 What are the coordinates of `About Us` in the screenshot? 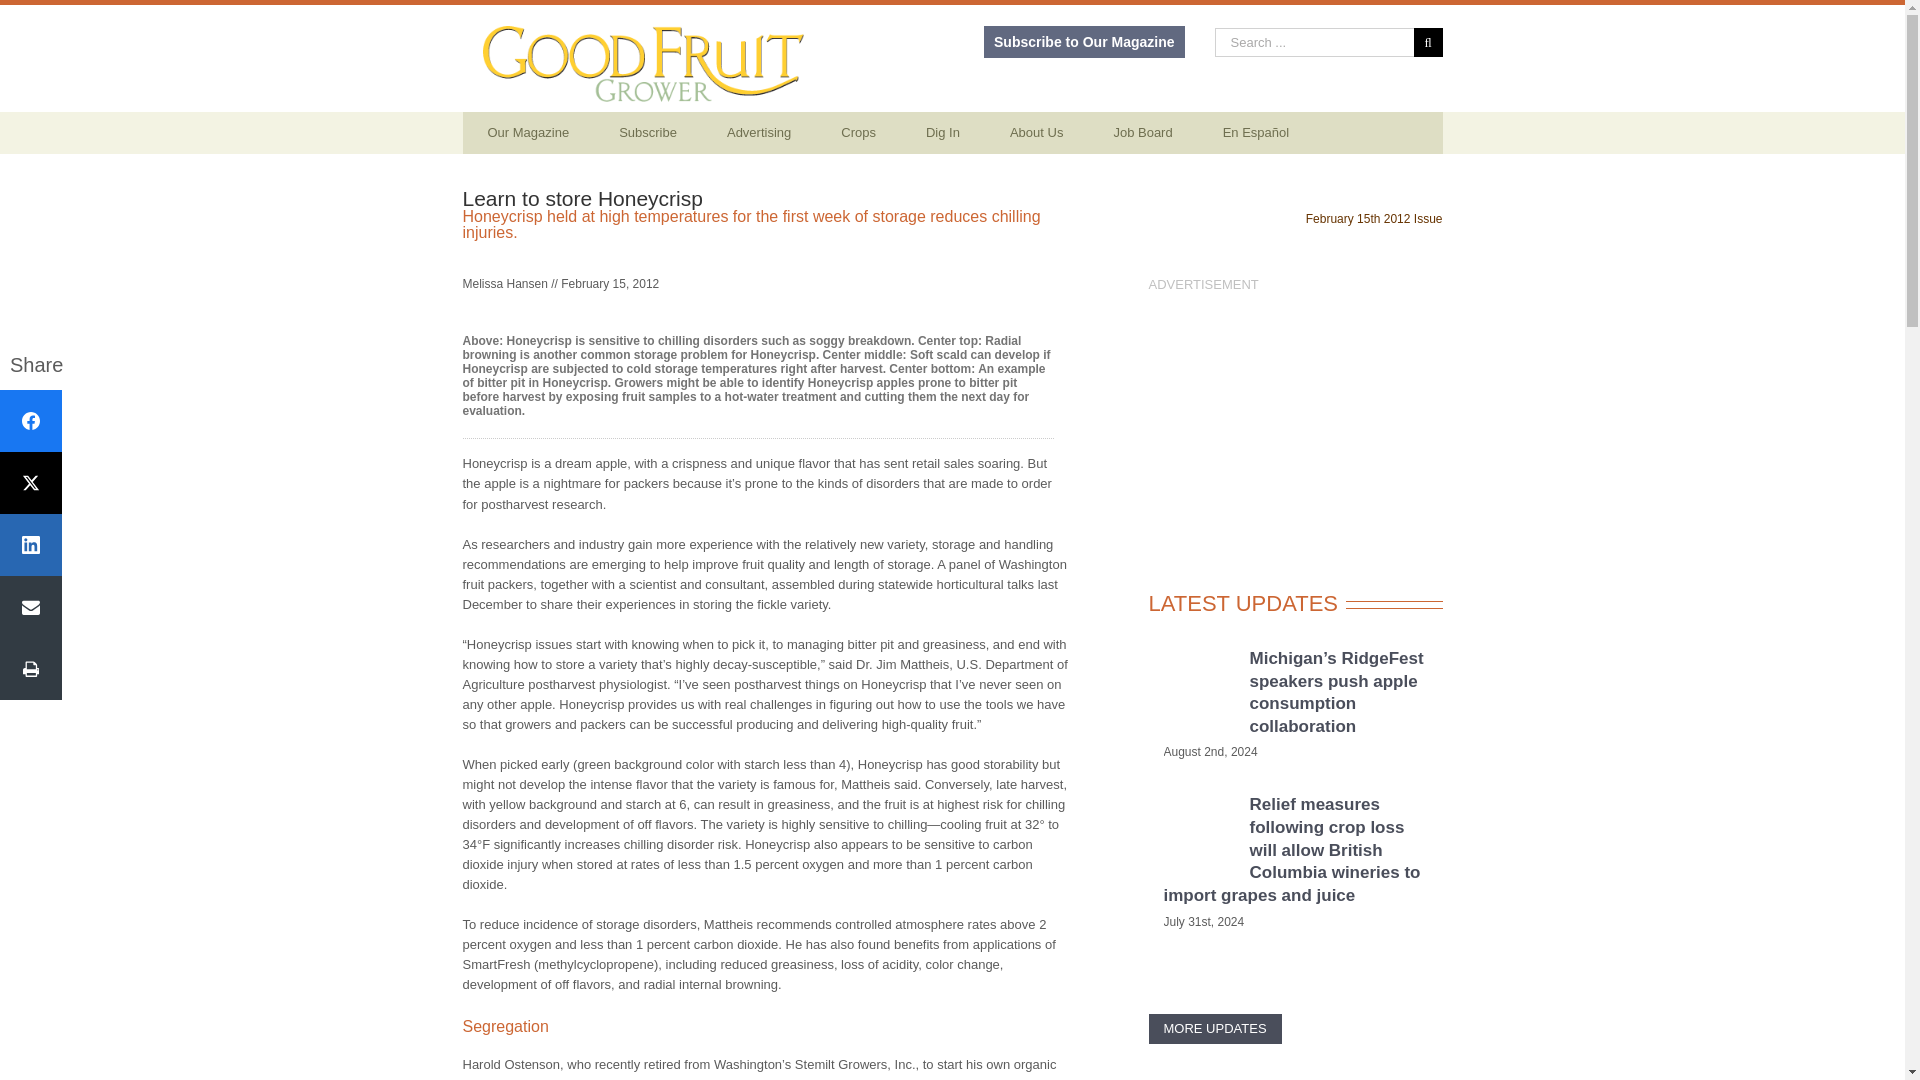 It's located at (1036, 133).